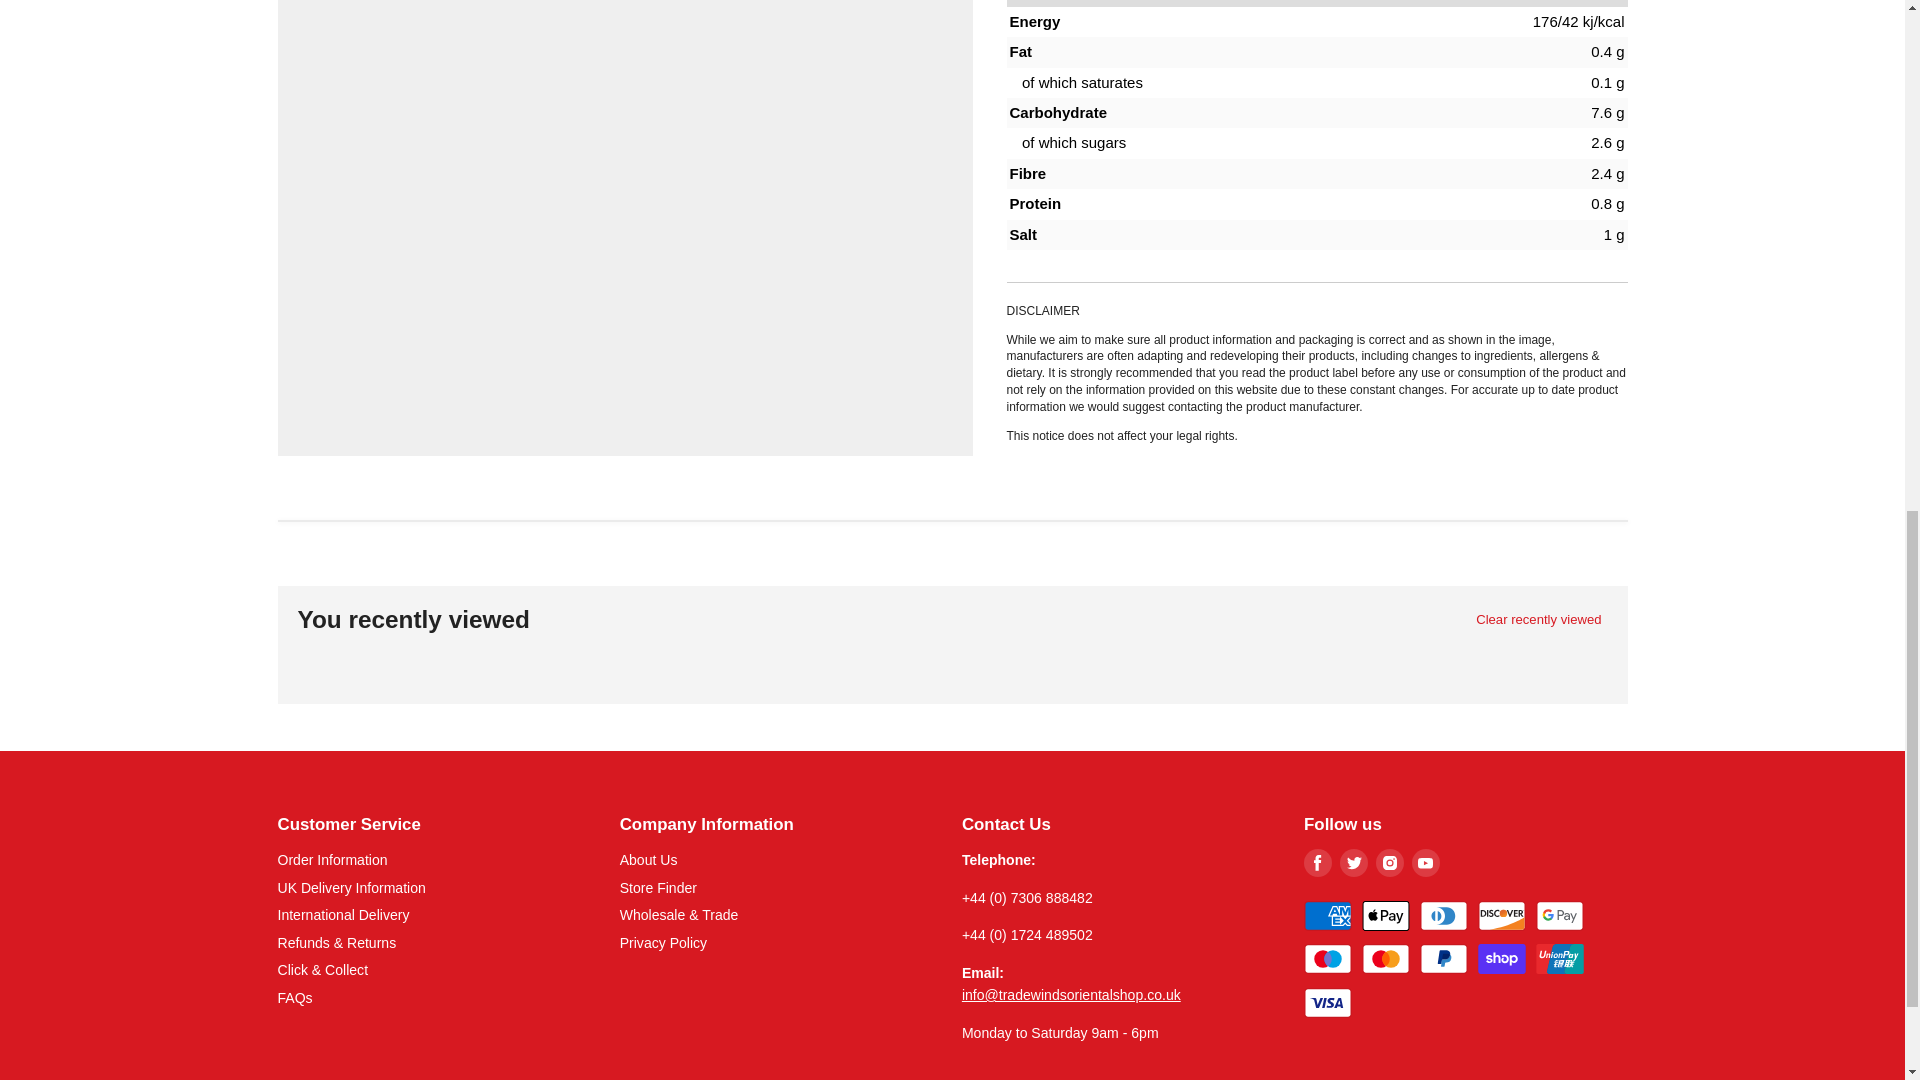  I want to click on Facebook, so click(1318, 862).